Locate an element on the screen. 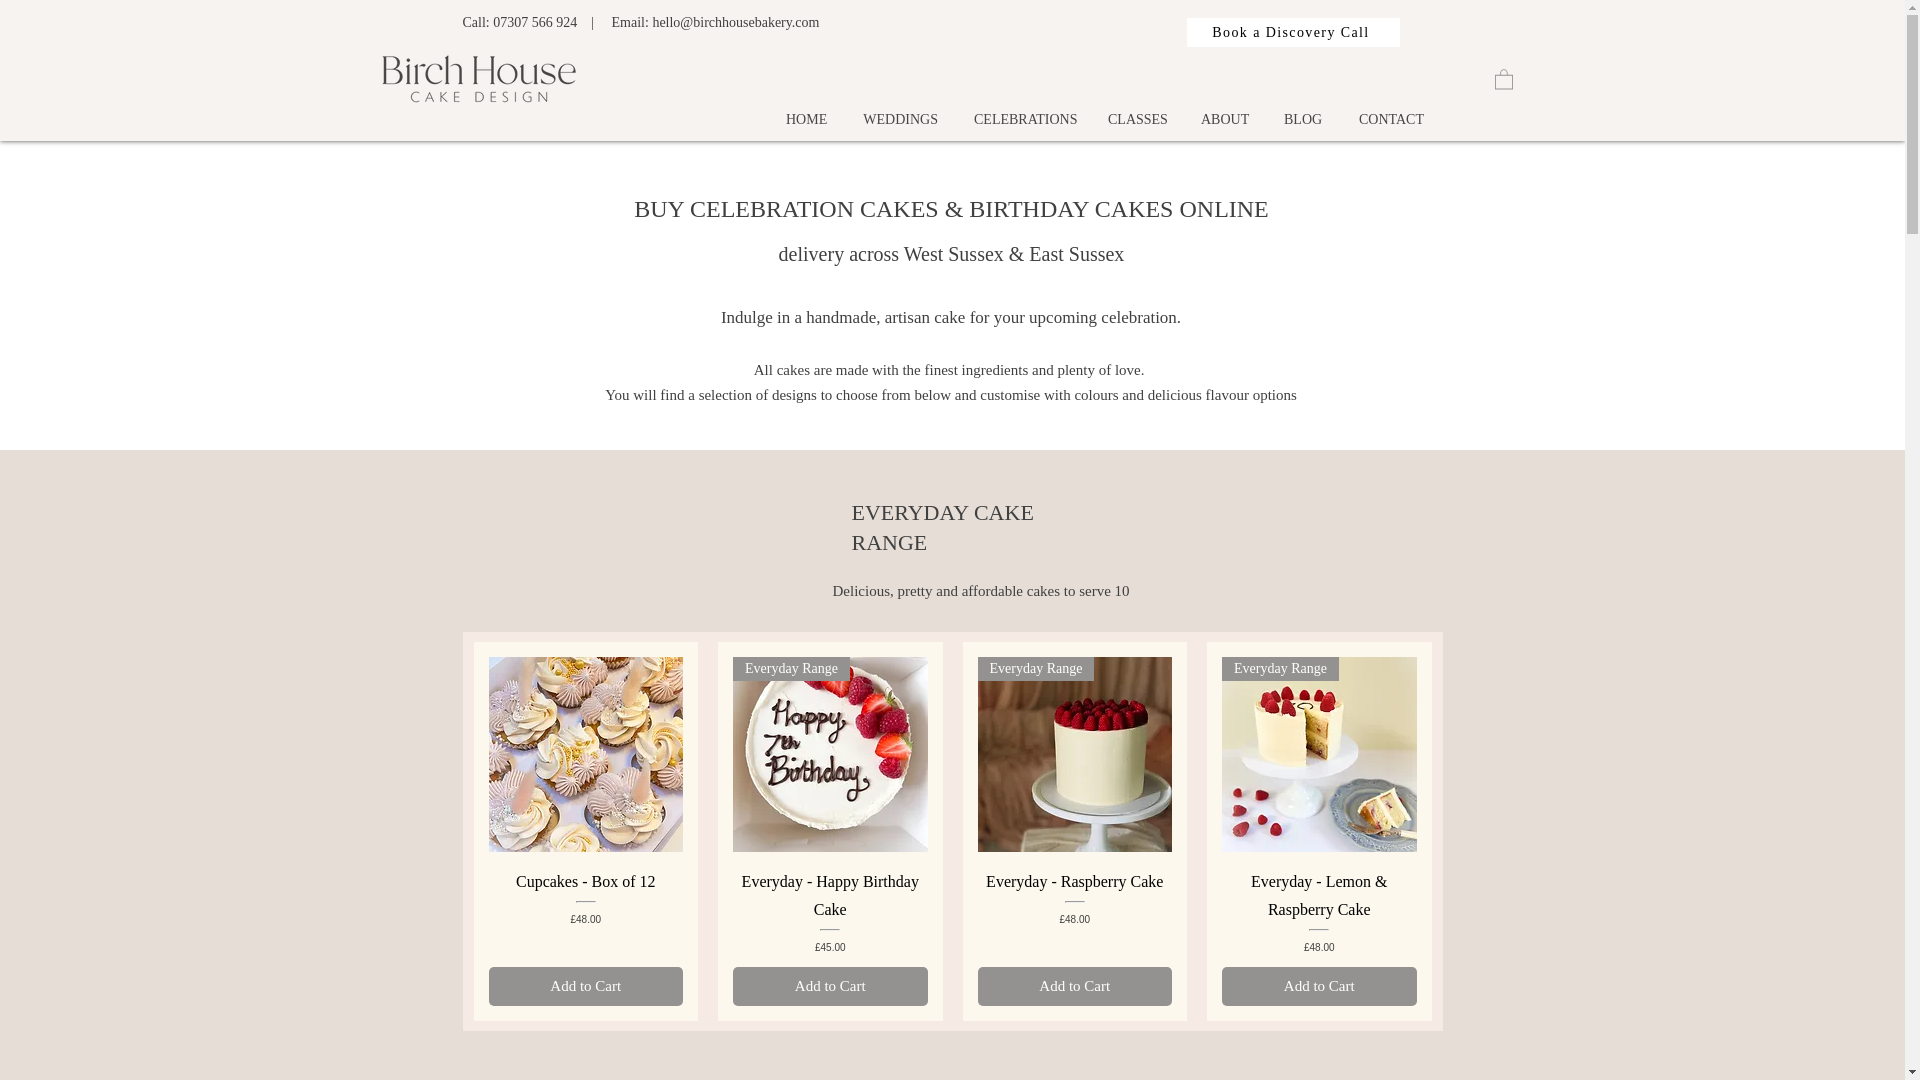 The width and height of the screenshot is (1920, 1080). Add to Cart is located at coordinates (830, 986).